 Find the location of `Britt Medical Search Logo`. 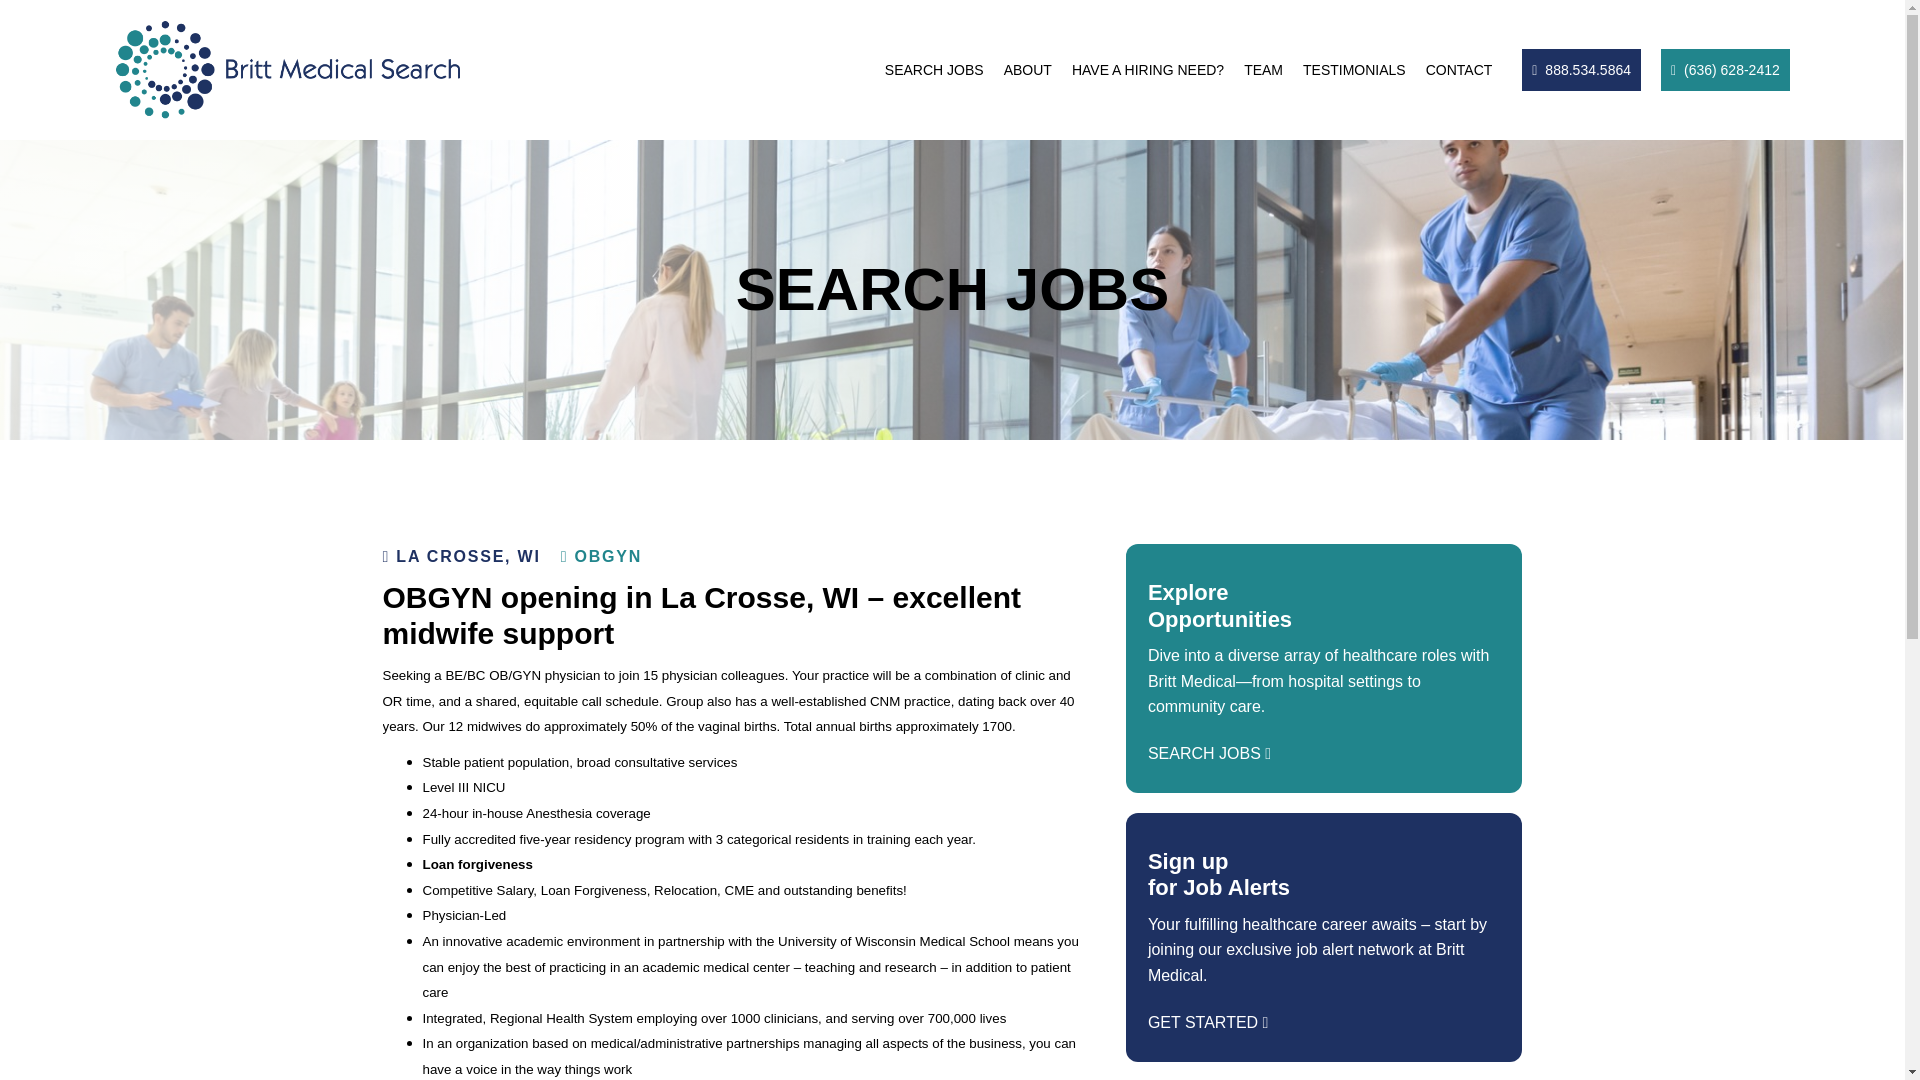

Britt Medical Search Logo is located at coordinates (288, 70).